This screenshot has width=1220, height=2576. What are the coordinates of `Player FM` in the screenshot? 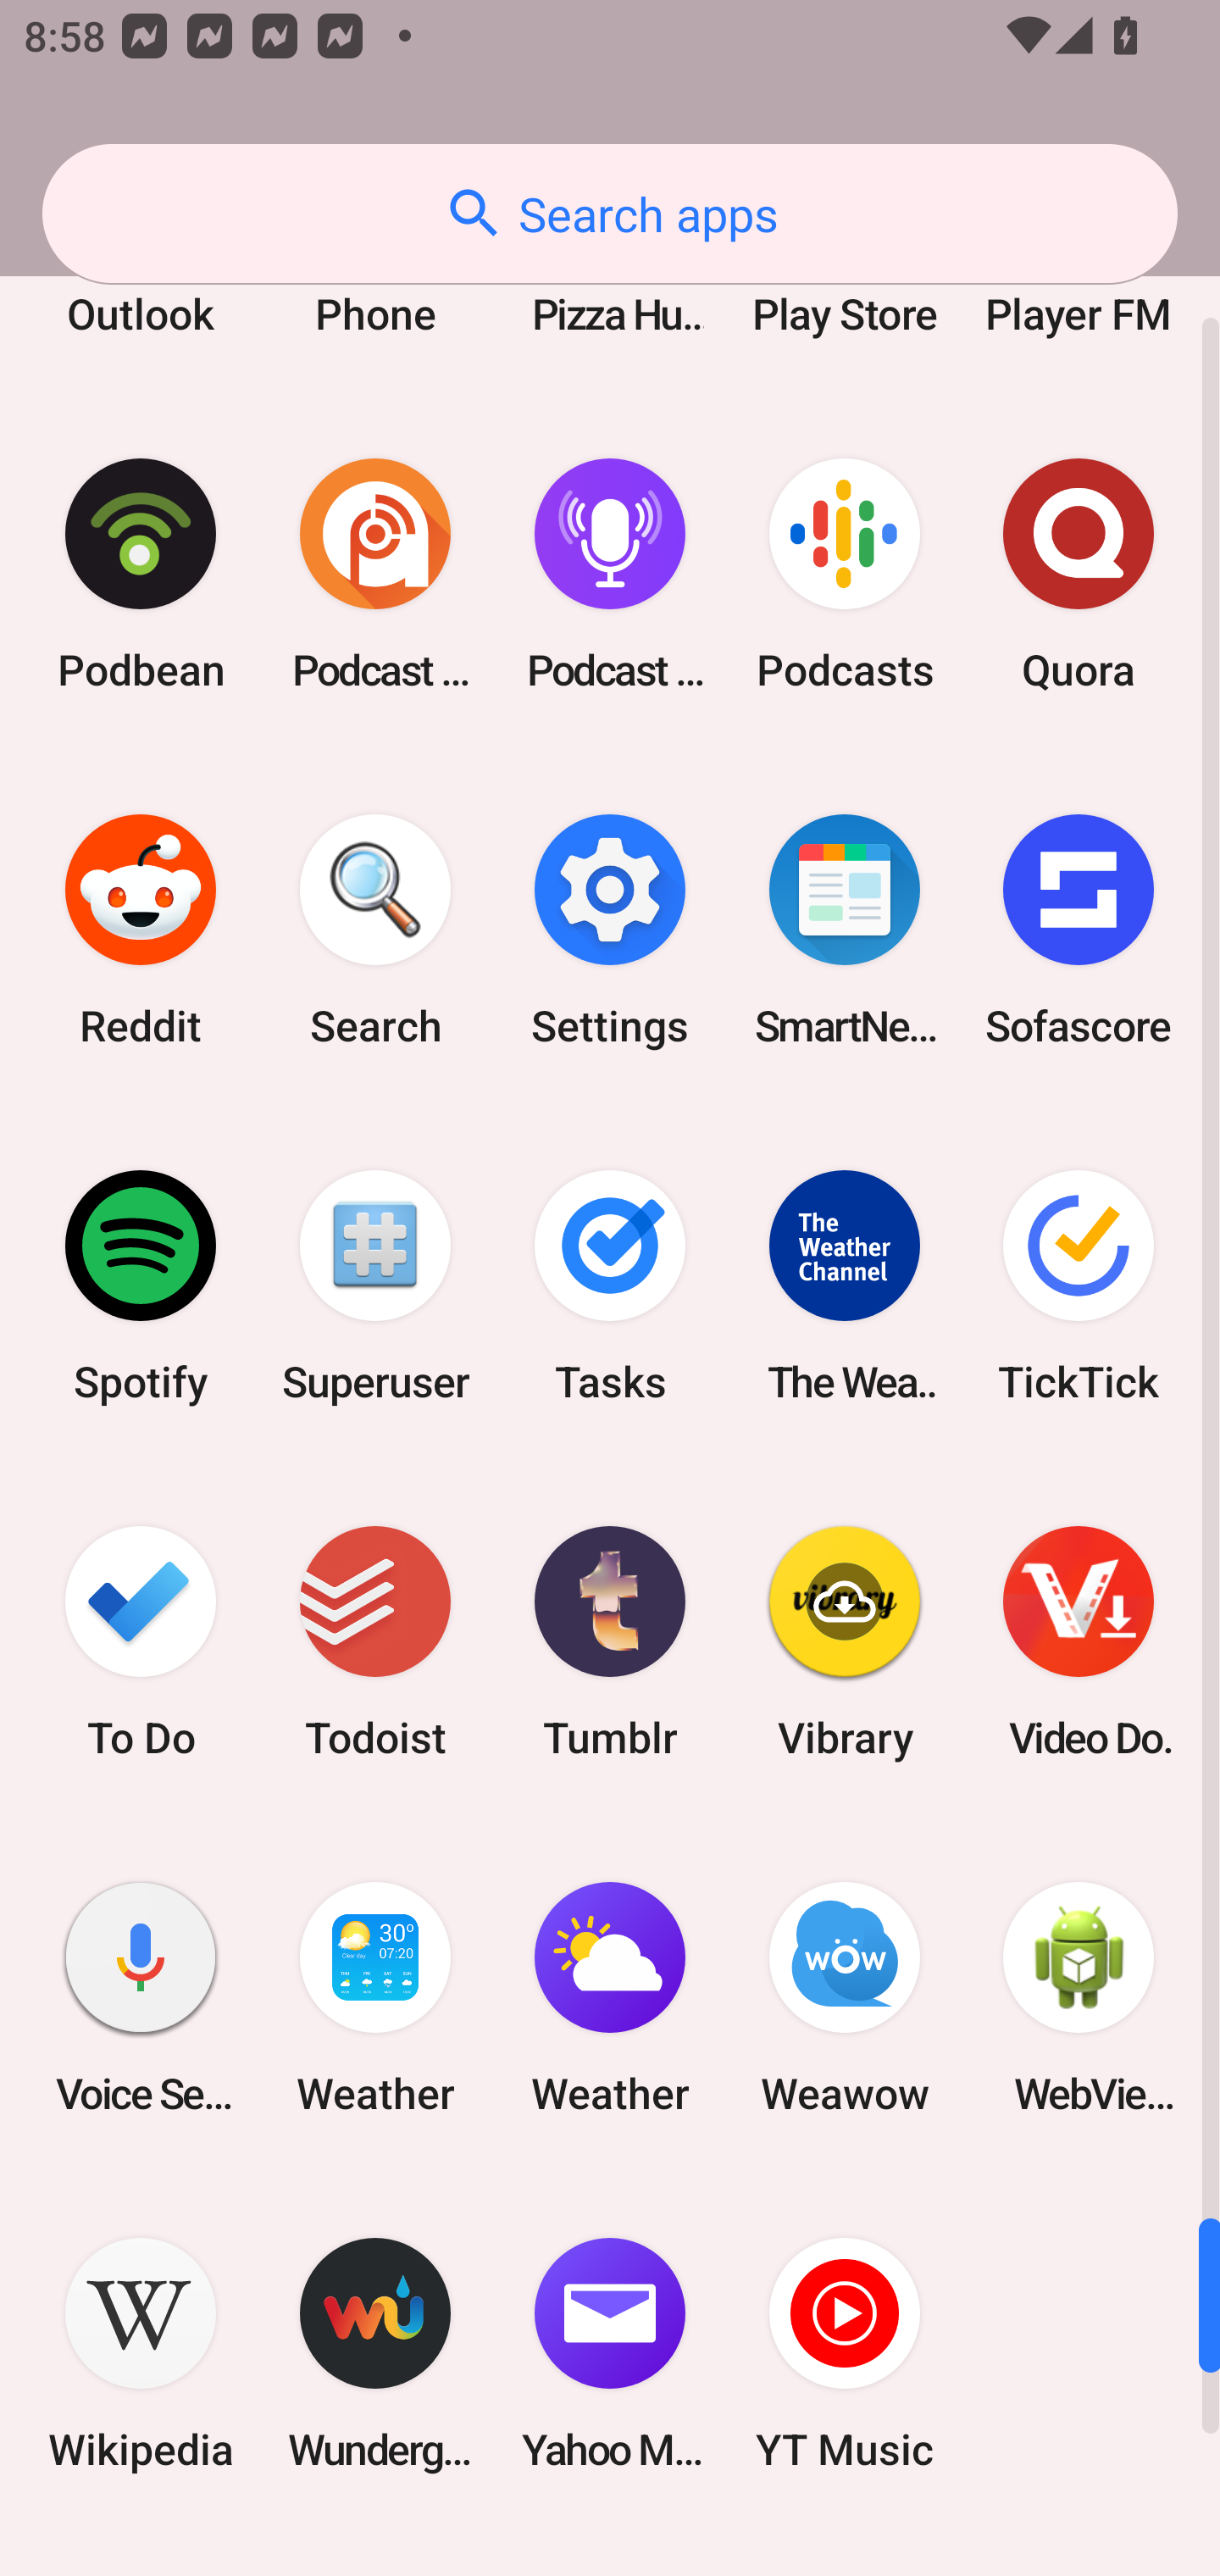 It's located at (1079, 283).